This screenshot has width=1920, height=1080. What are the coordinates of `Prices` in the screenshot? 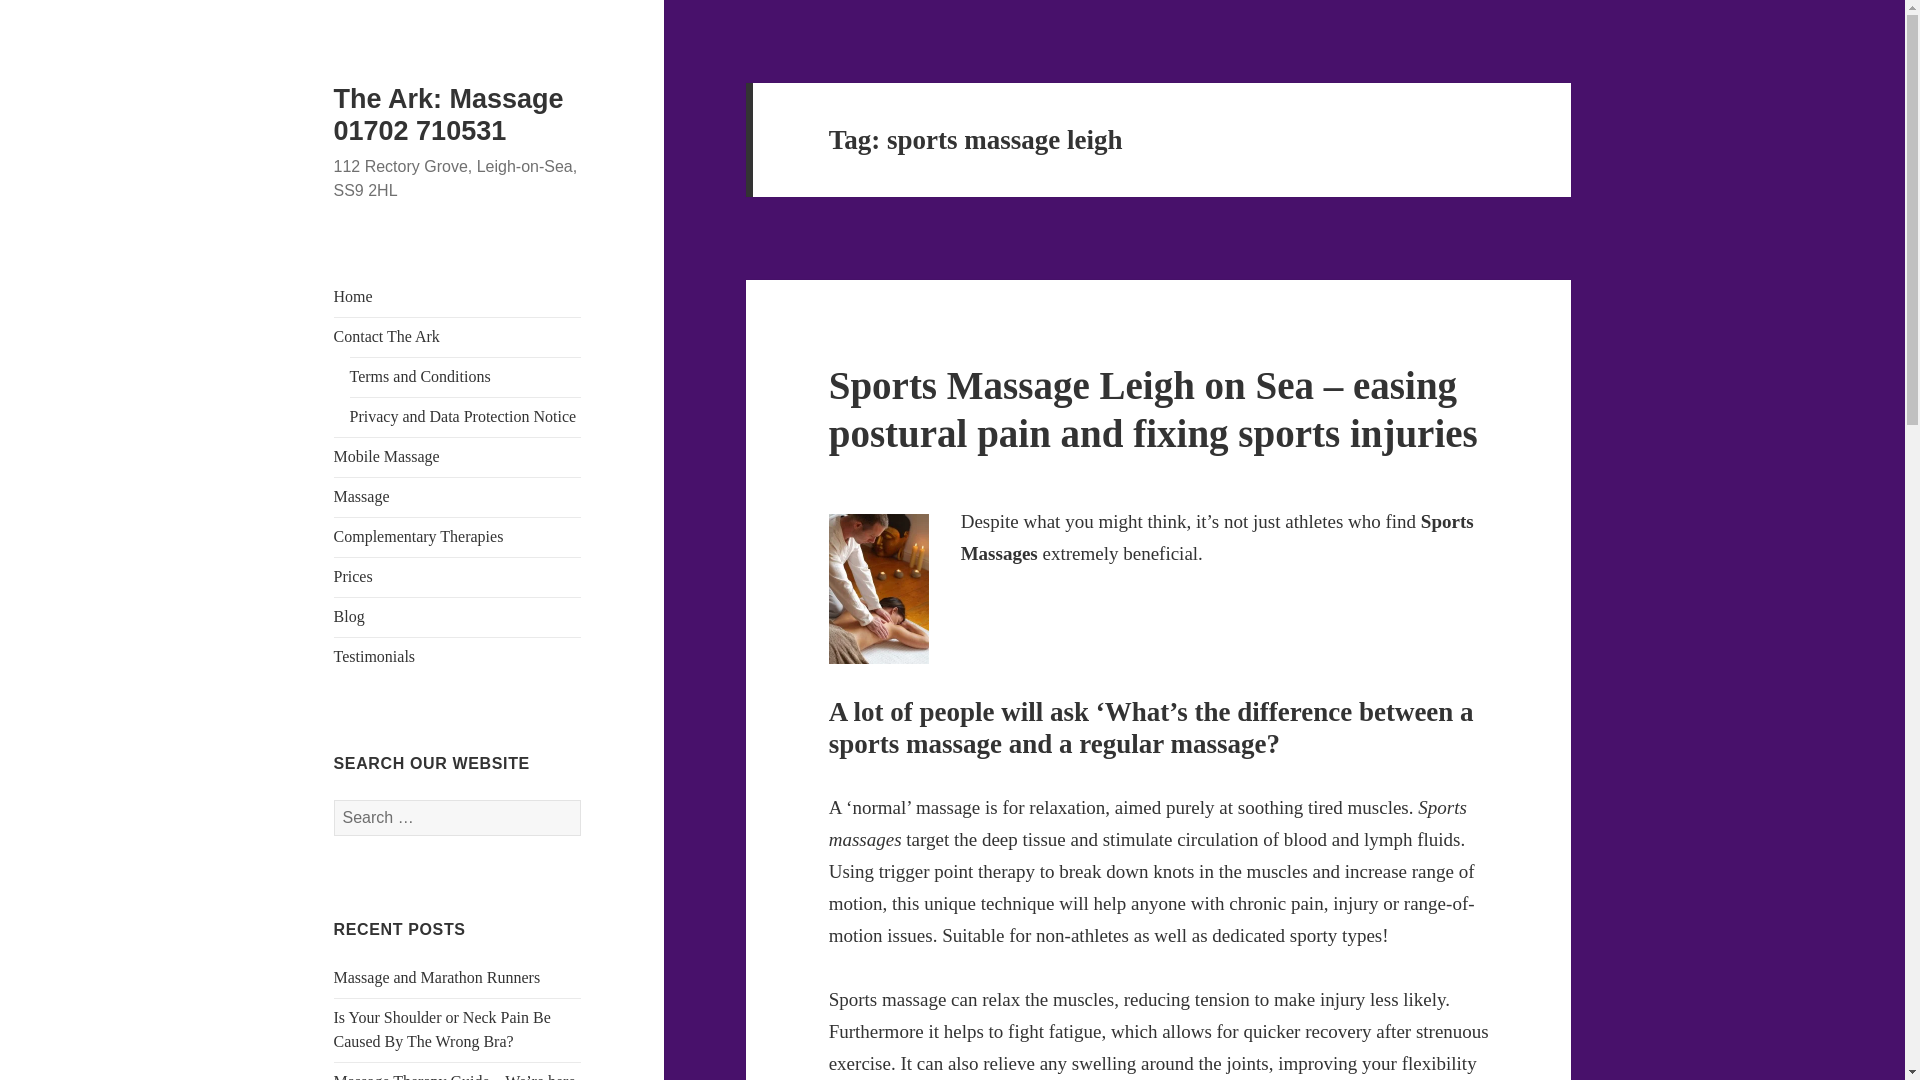 It's located at (353, 576).